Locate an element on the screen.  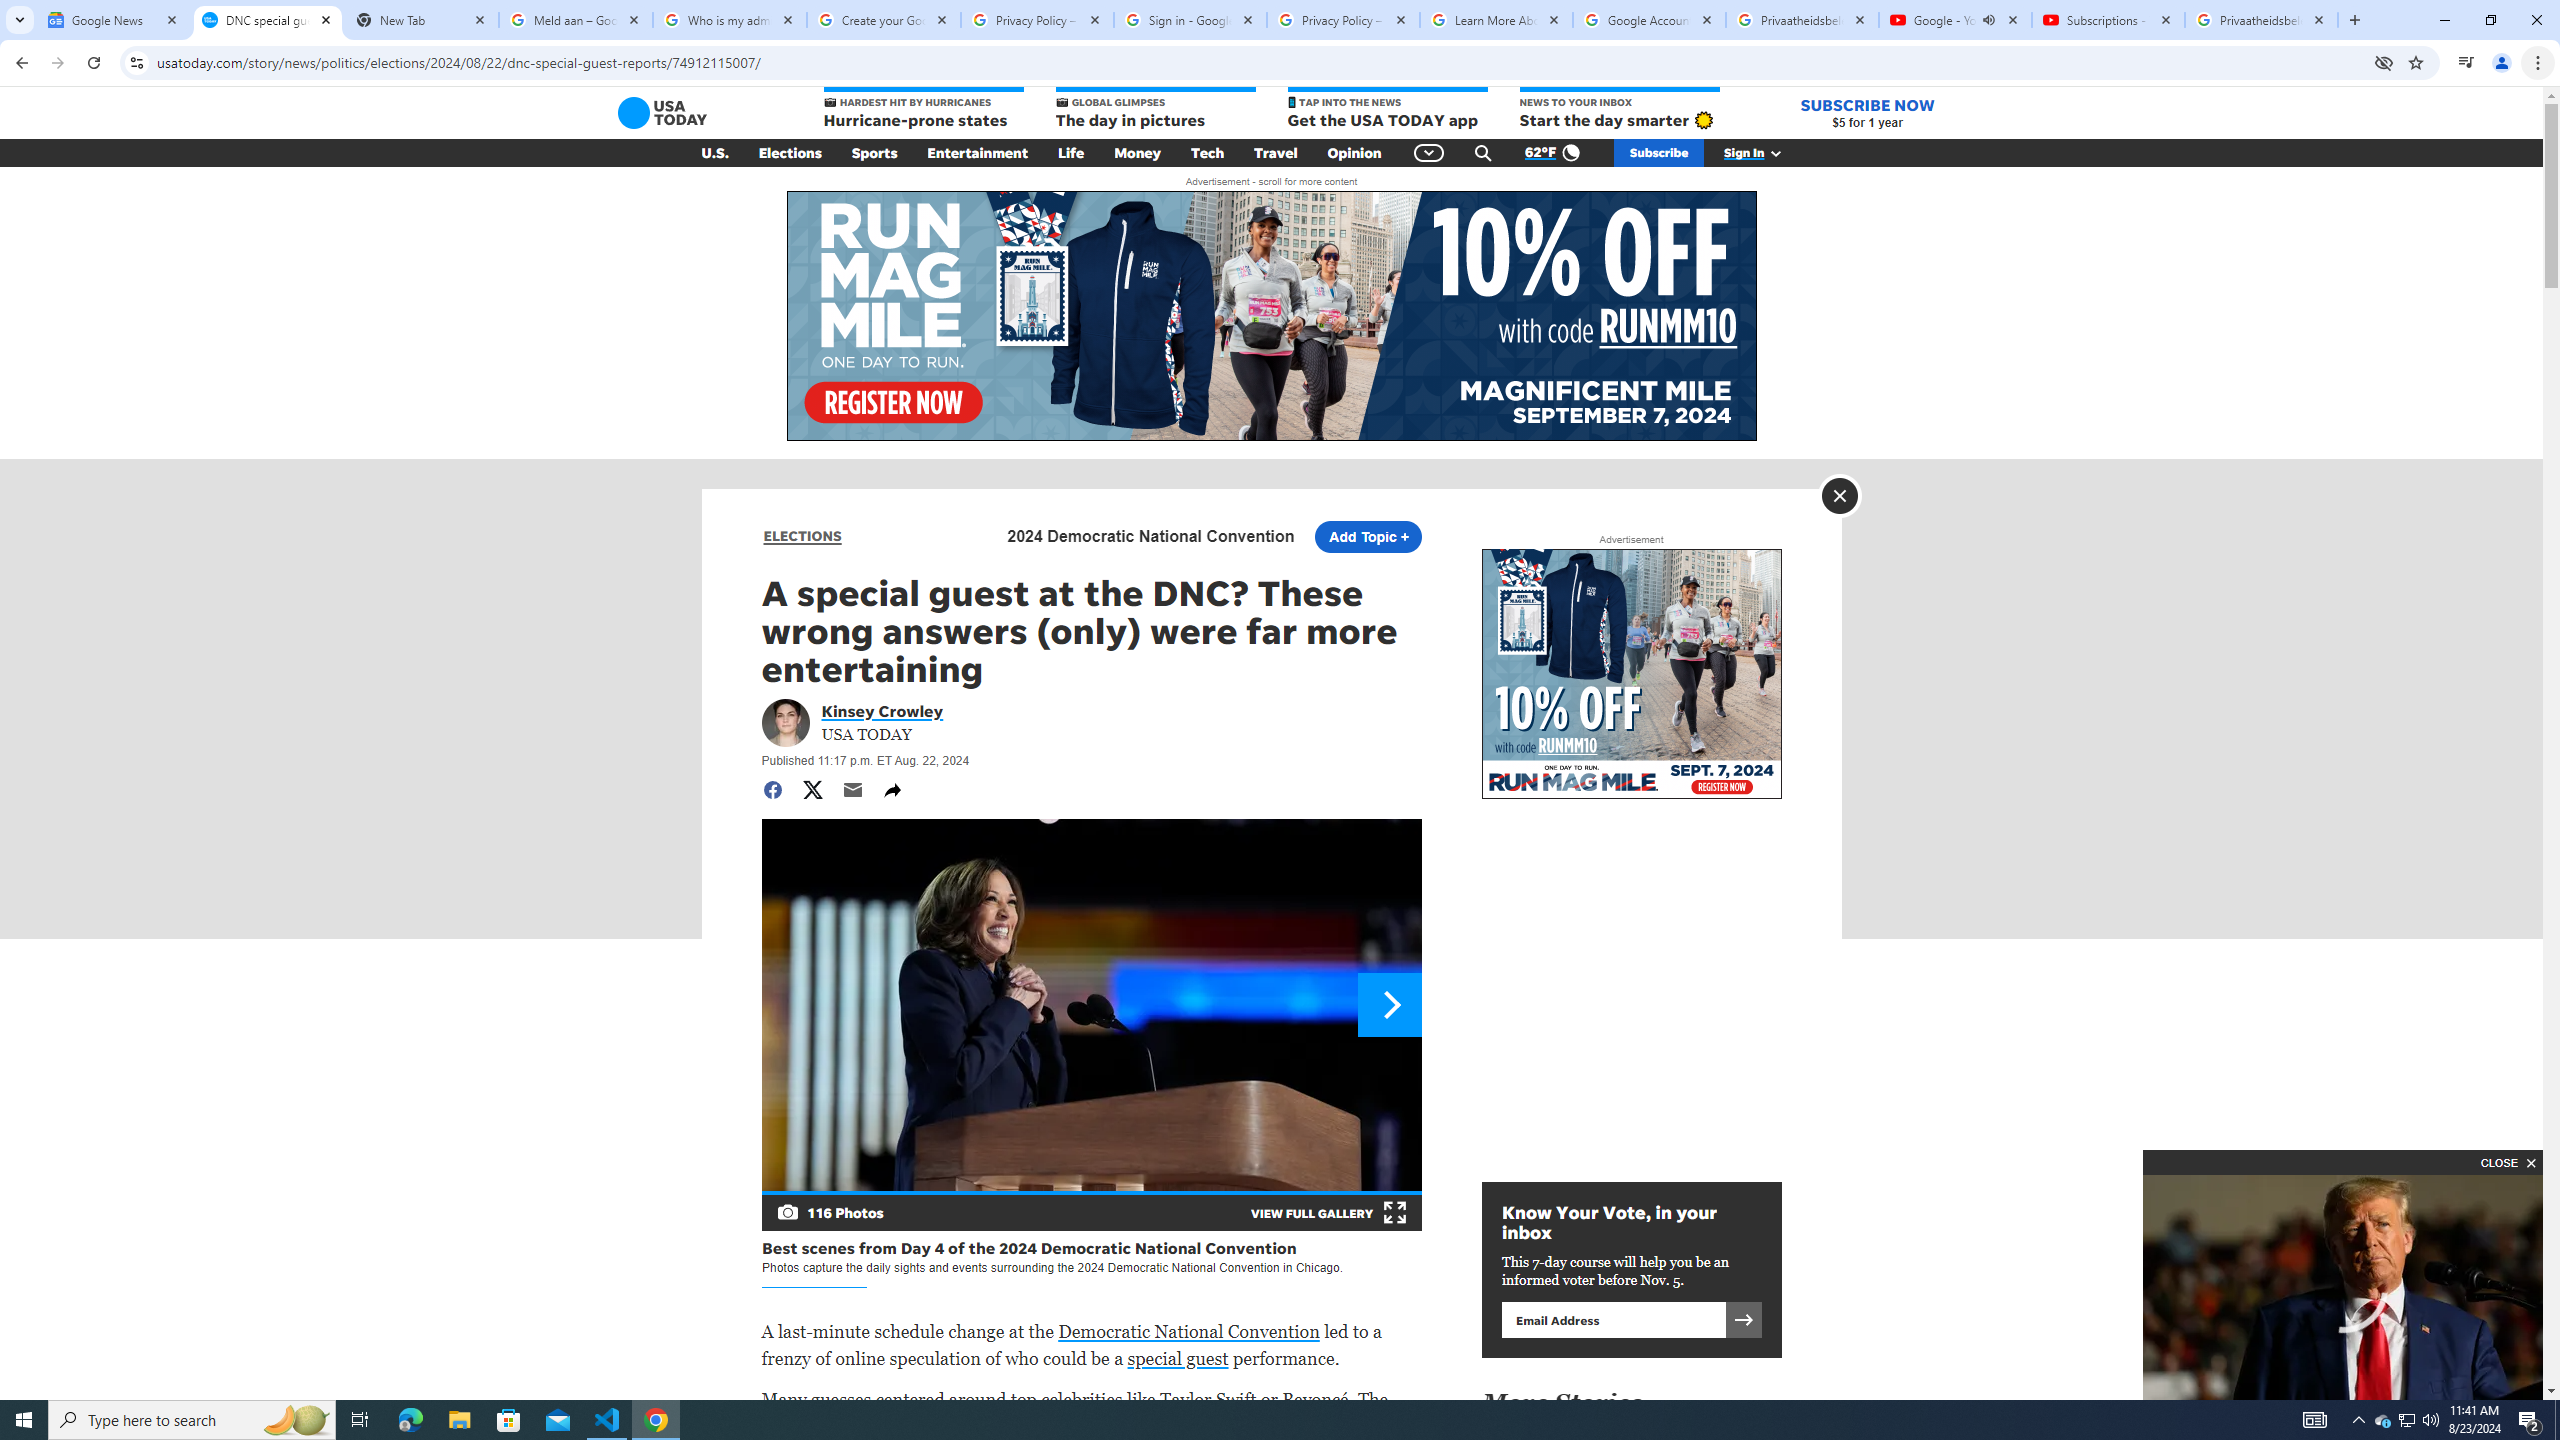
Subscribe is located at coordinates (1658, 153).